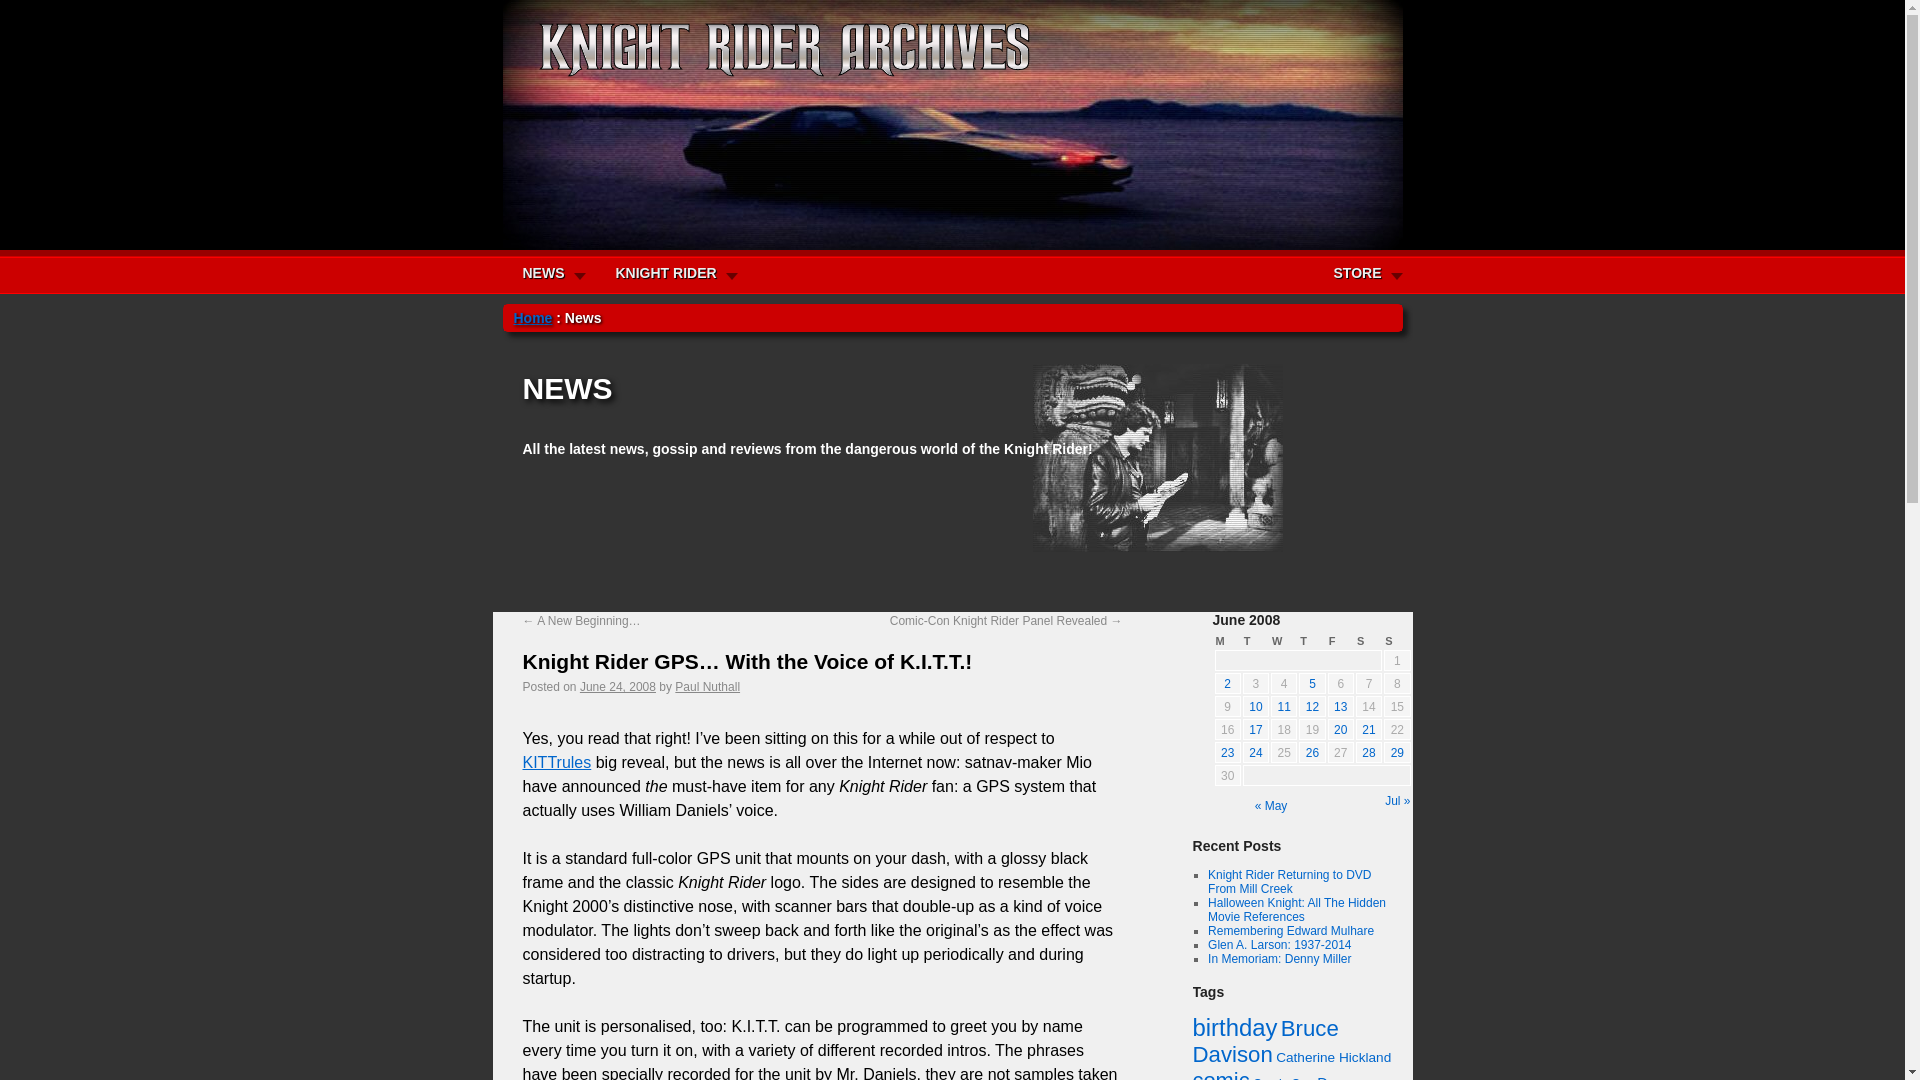  I want to click on Saturday, so click(1368, 640).